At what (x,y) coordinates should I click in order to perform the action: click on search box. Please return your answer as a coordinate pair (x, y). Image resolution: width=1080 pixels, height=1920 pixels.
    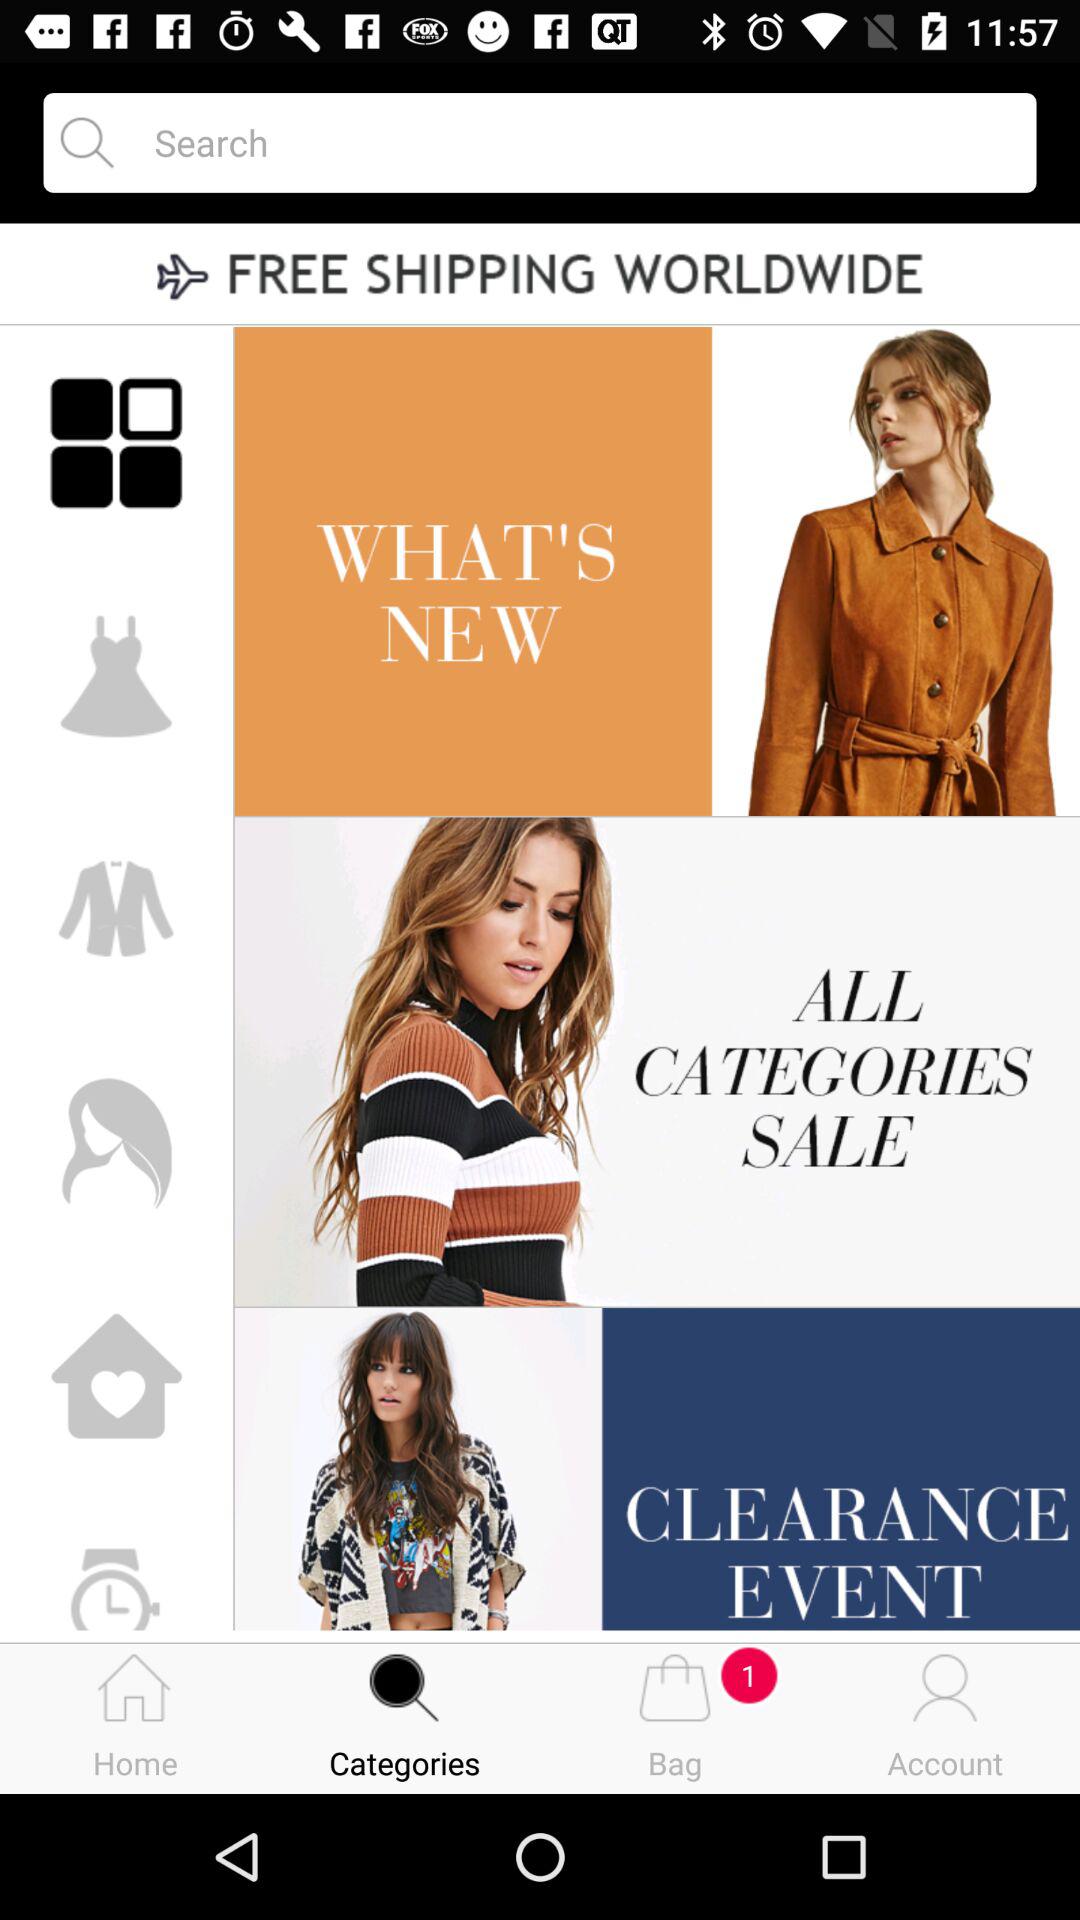
    Looking at the image, I should click on (578, 142).